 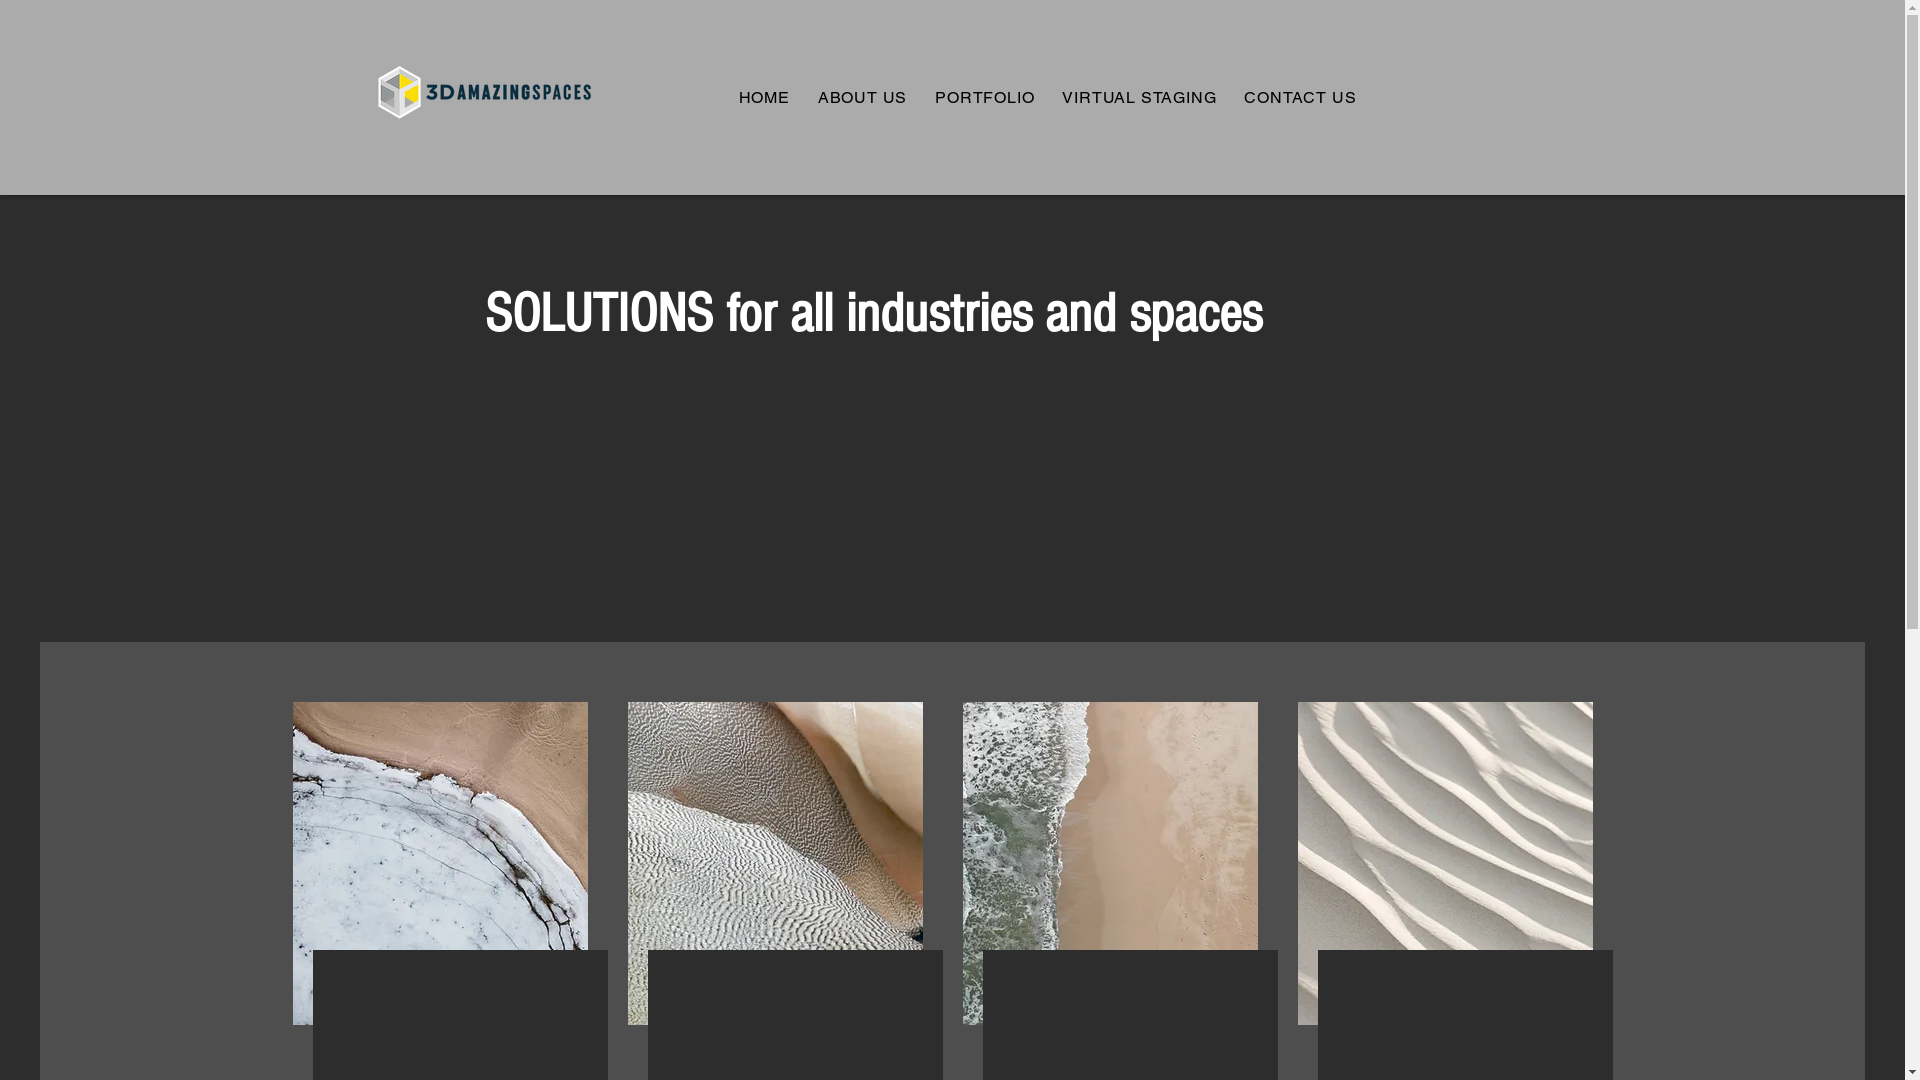 What do you see at coordinates (764, 97) in the screenshot?
I see `HOME` at bounding box center [764, 97].